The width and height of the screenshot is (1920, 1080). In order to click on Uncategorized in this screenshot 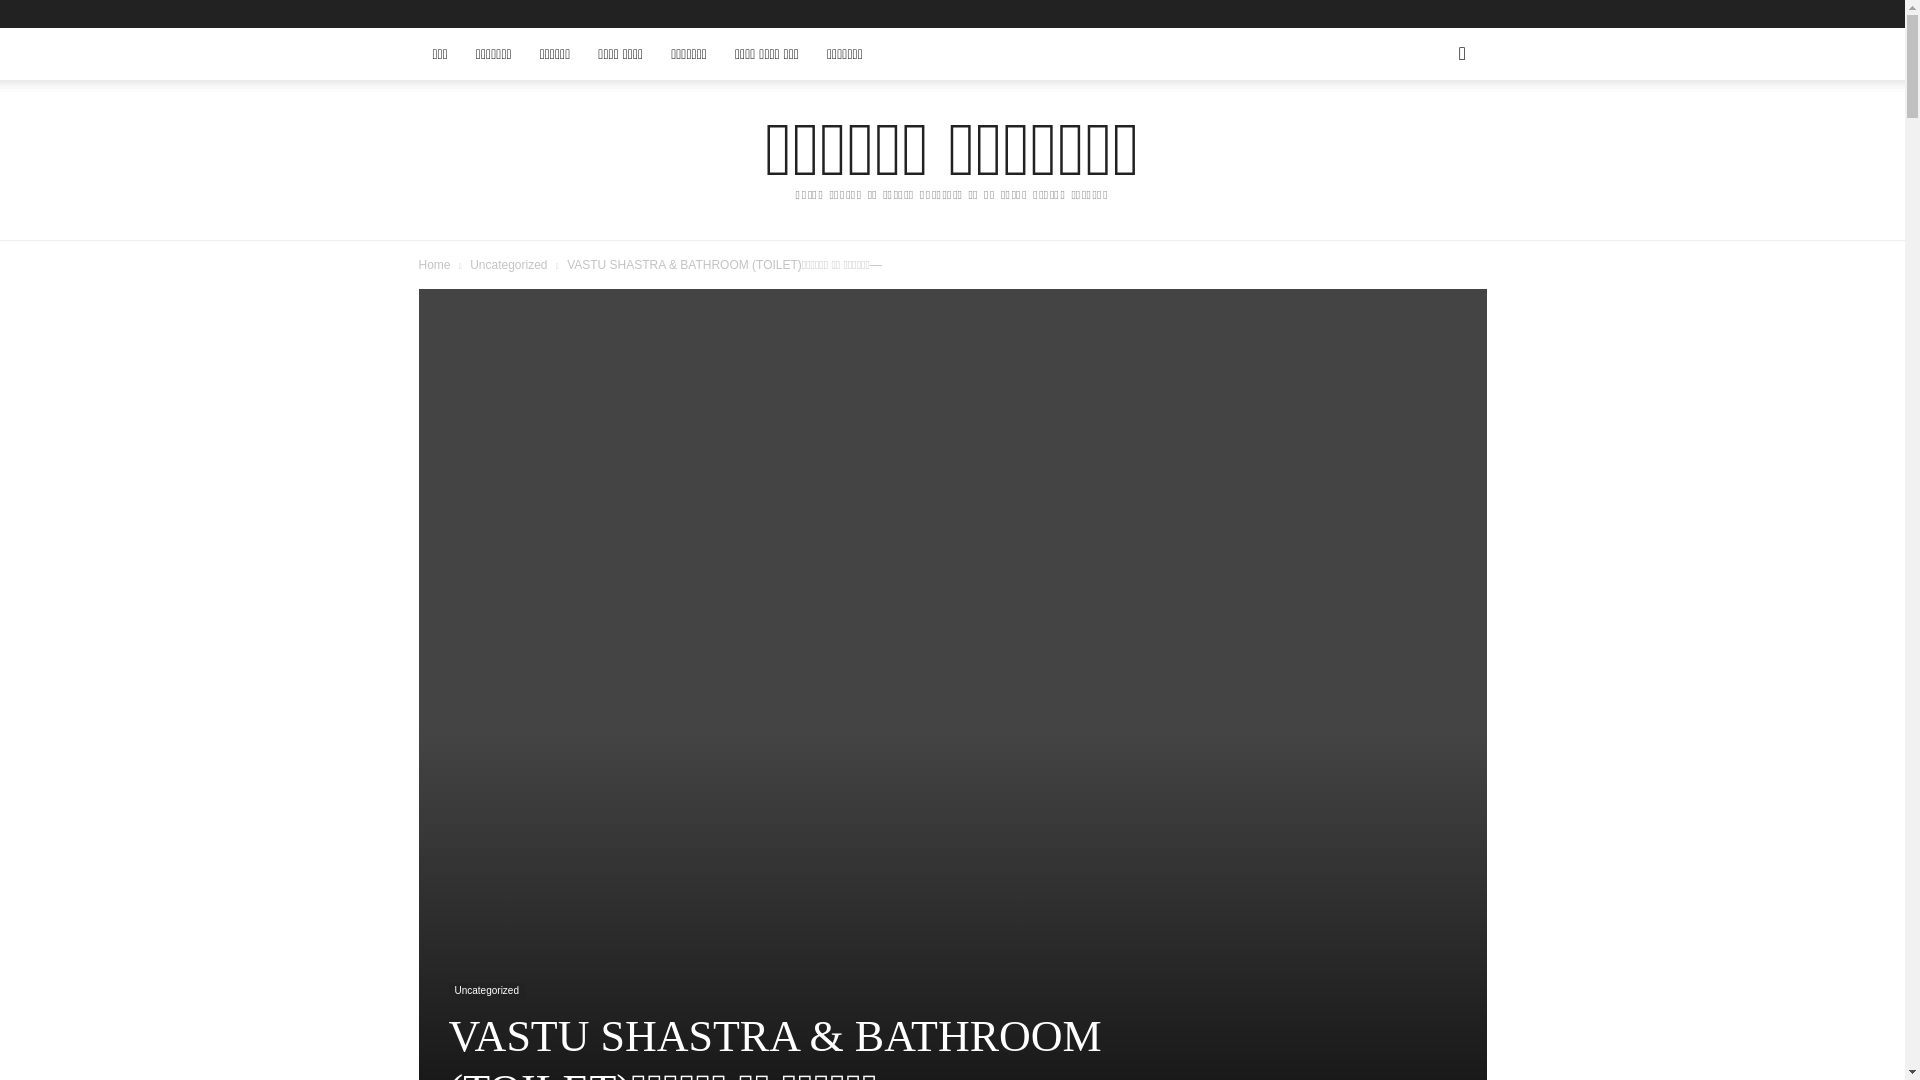, I will do `click(486, 991)`.